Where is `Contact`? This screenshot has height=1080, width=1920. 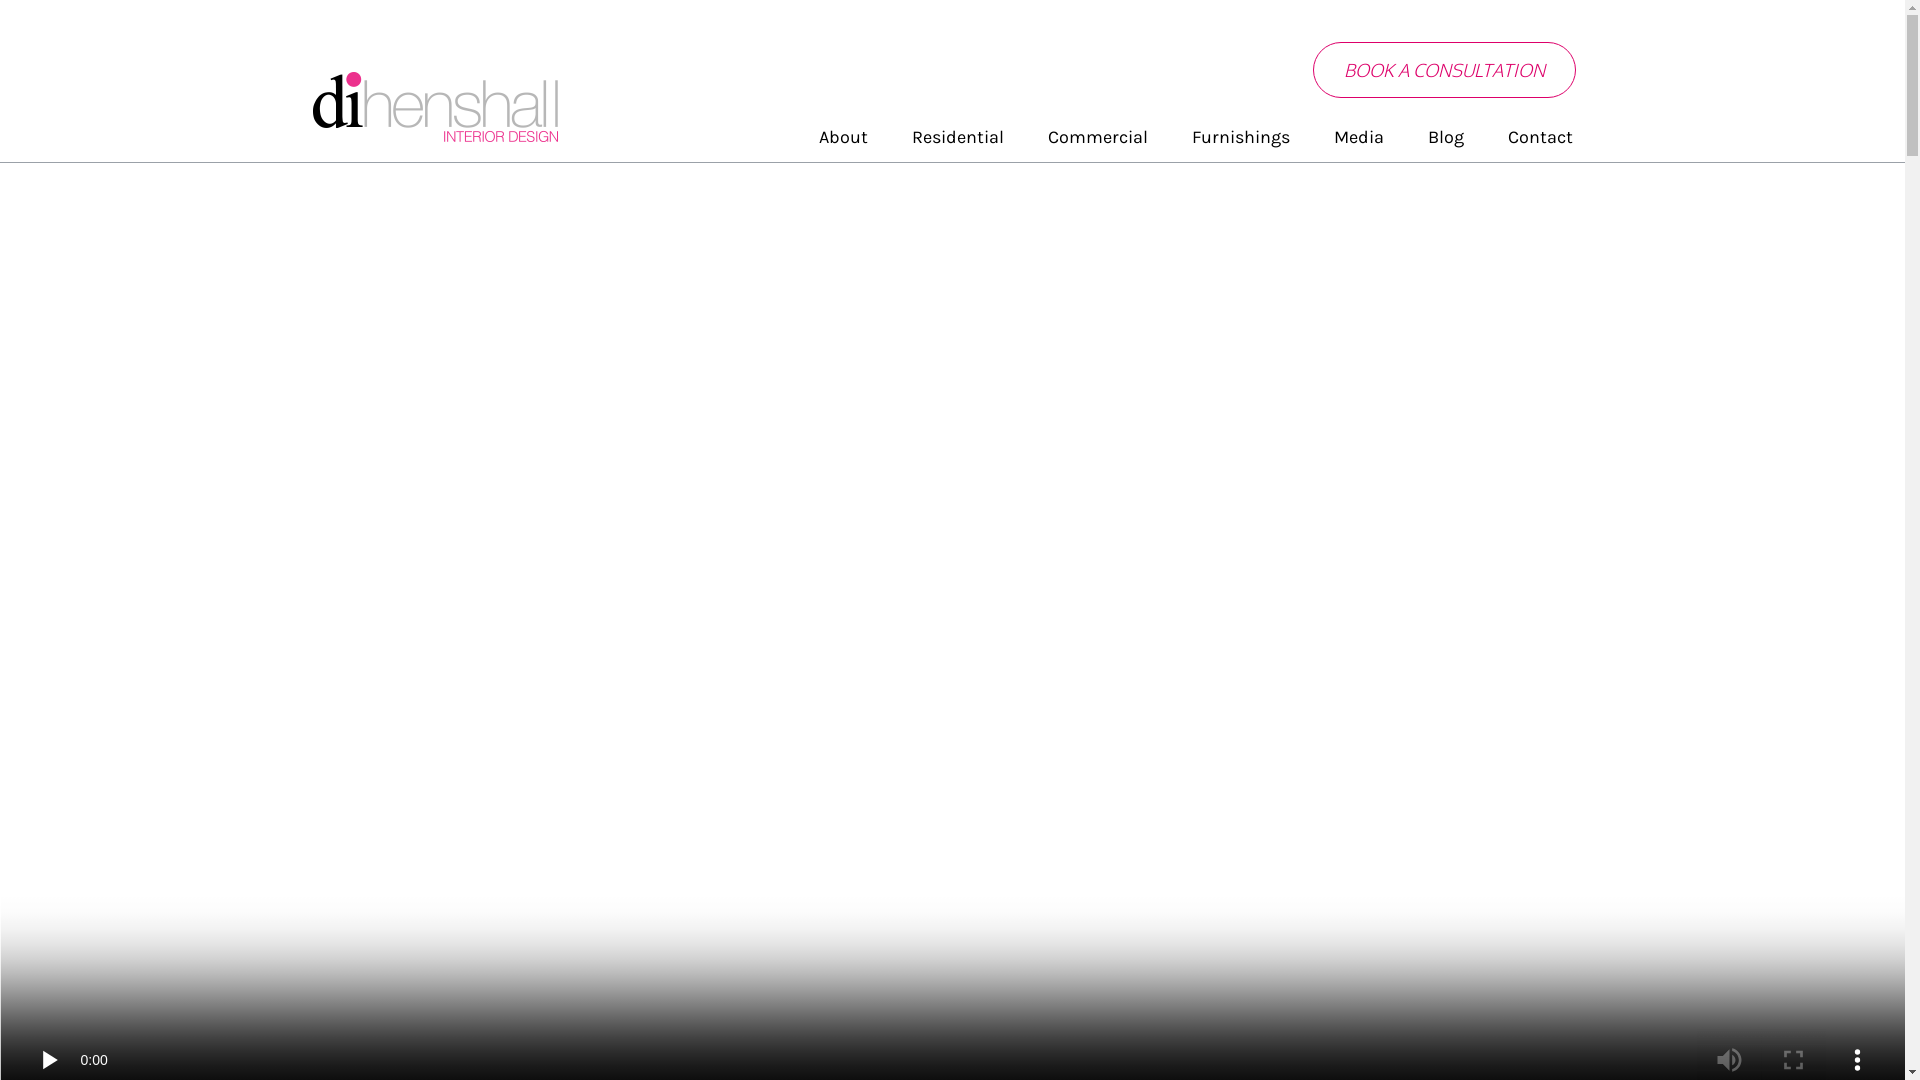 Contact is located at coordinates (1540, 137).